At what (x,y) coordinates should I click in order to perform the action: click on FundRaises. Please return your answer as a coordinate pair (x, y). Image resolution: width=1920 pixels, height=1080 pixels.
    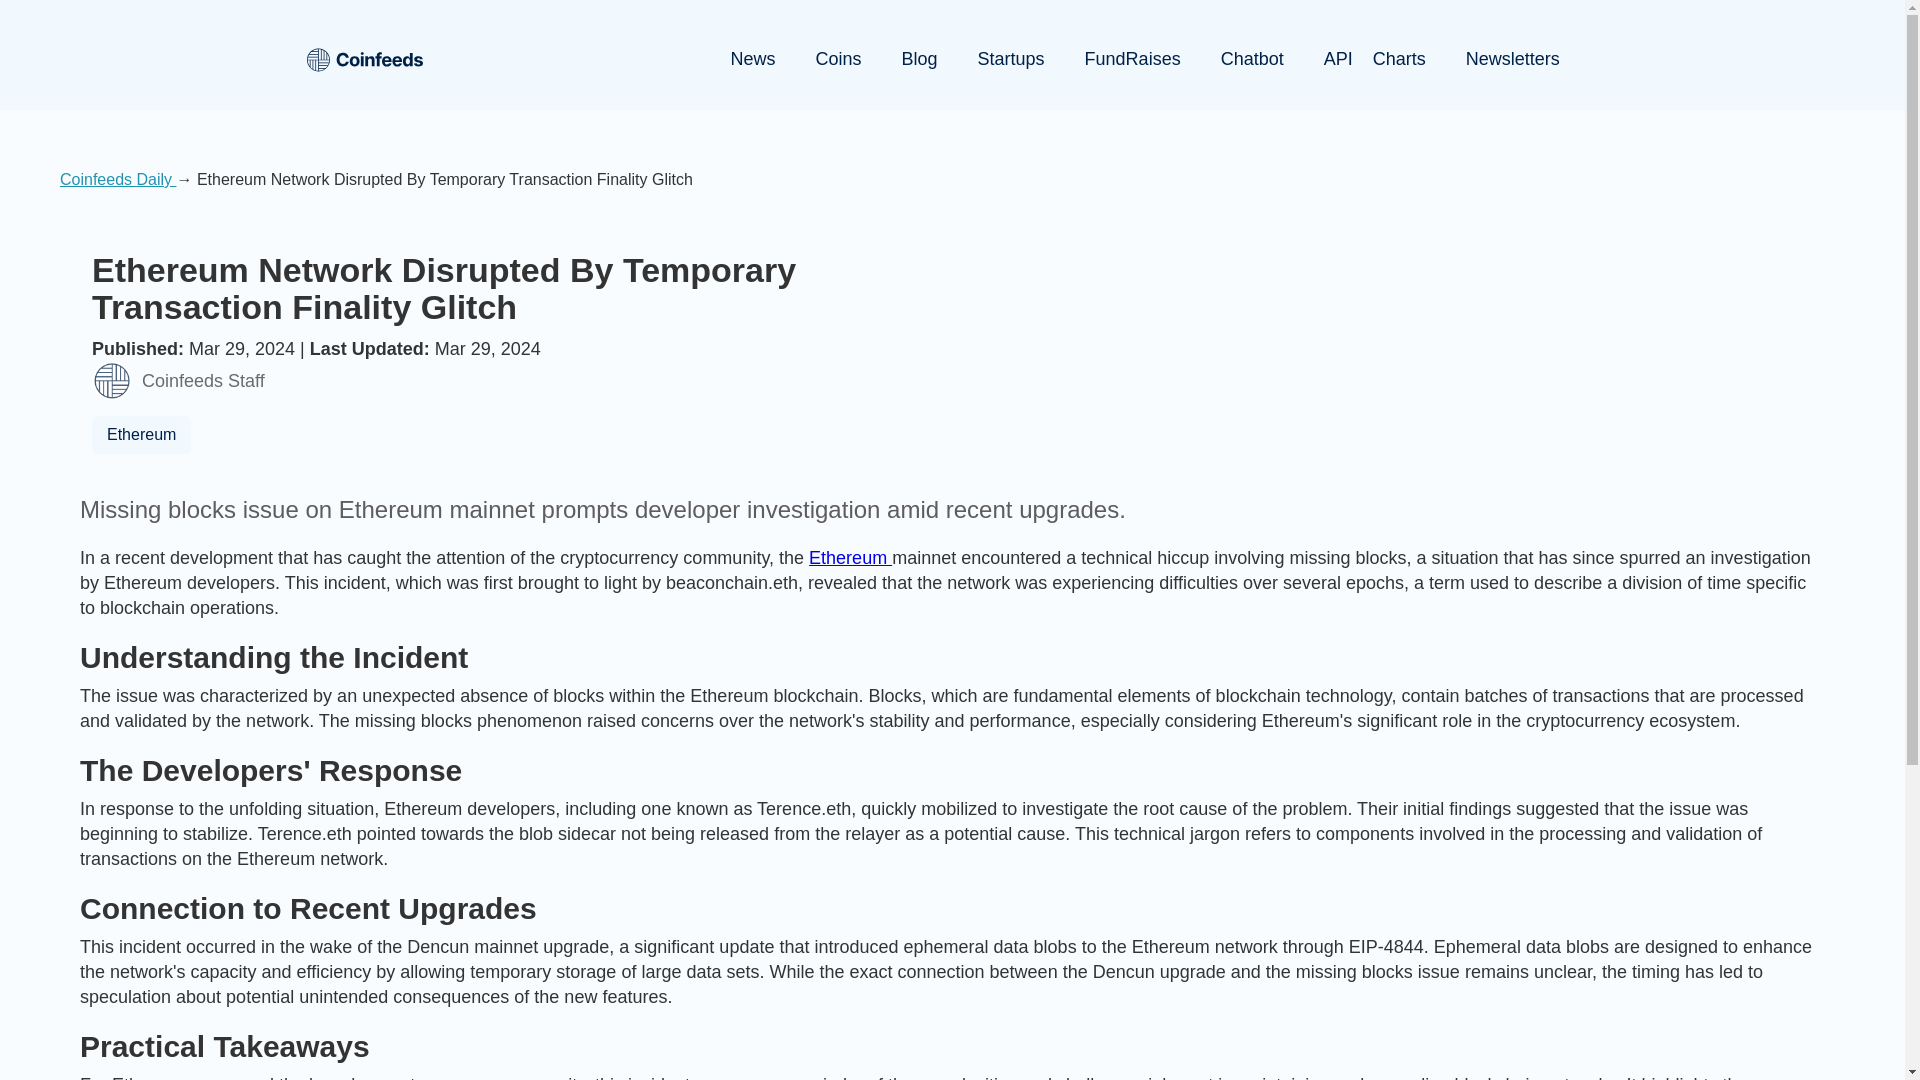
    Looking at the image, I should click on (1133, 60).